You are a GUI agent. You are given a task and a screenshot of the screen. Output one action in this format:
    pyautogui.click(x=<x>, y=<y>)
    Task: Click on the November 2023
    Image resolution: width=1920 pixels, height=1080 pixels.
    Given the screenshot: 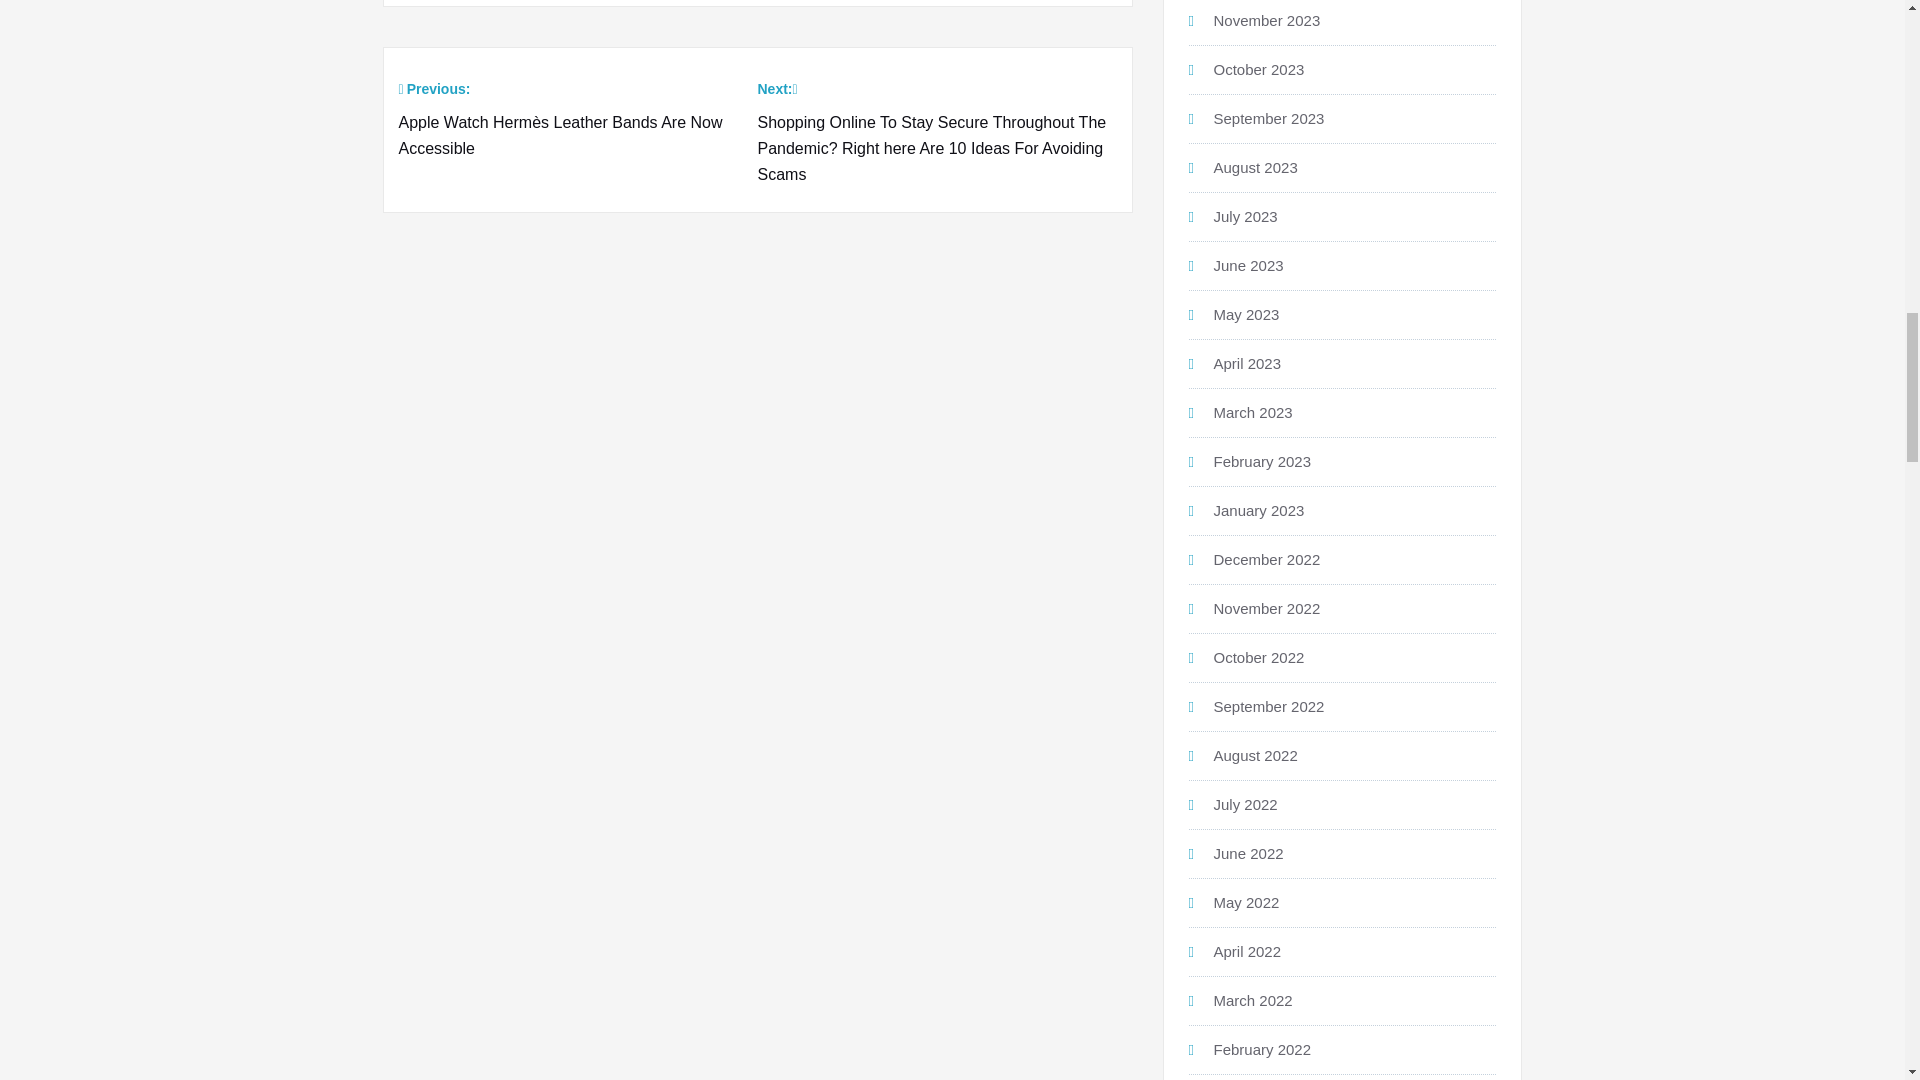 What is the action you would take?
    pyautogui.click(x=1266, y=20)
    